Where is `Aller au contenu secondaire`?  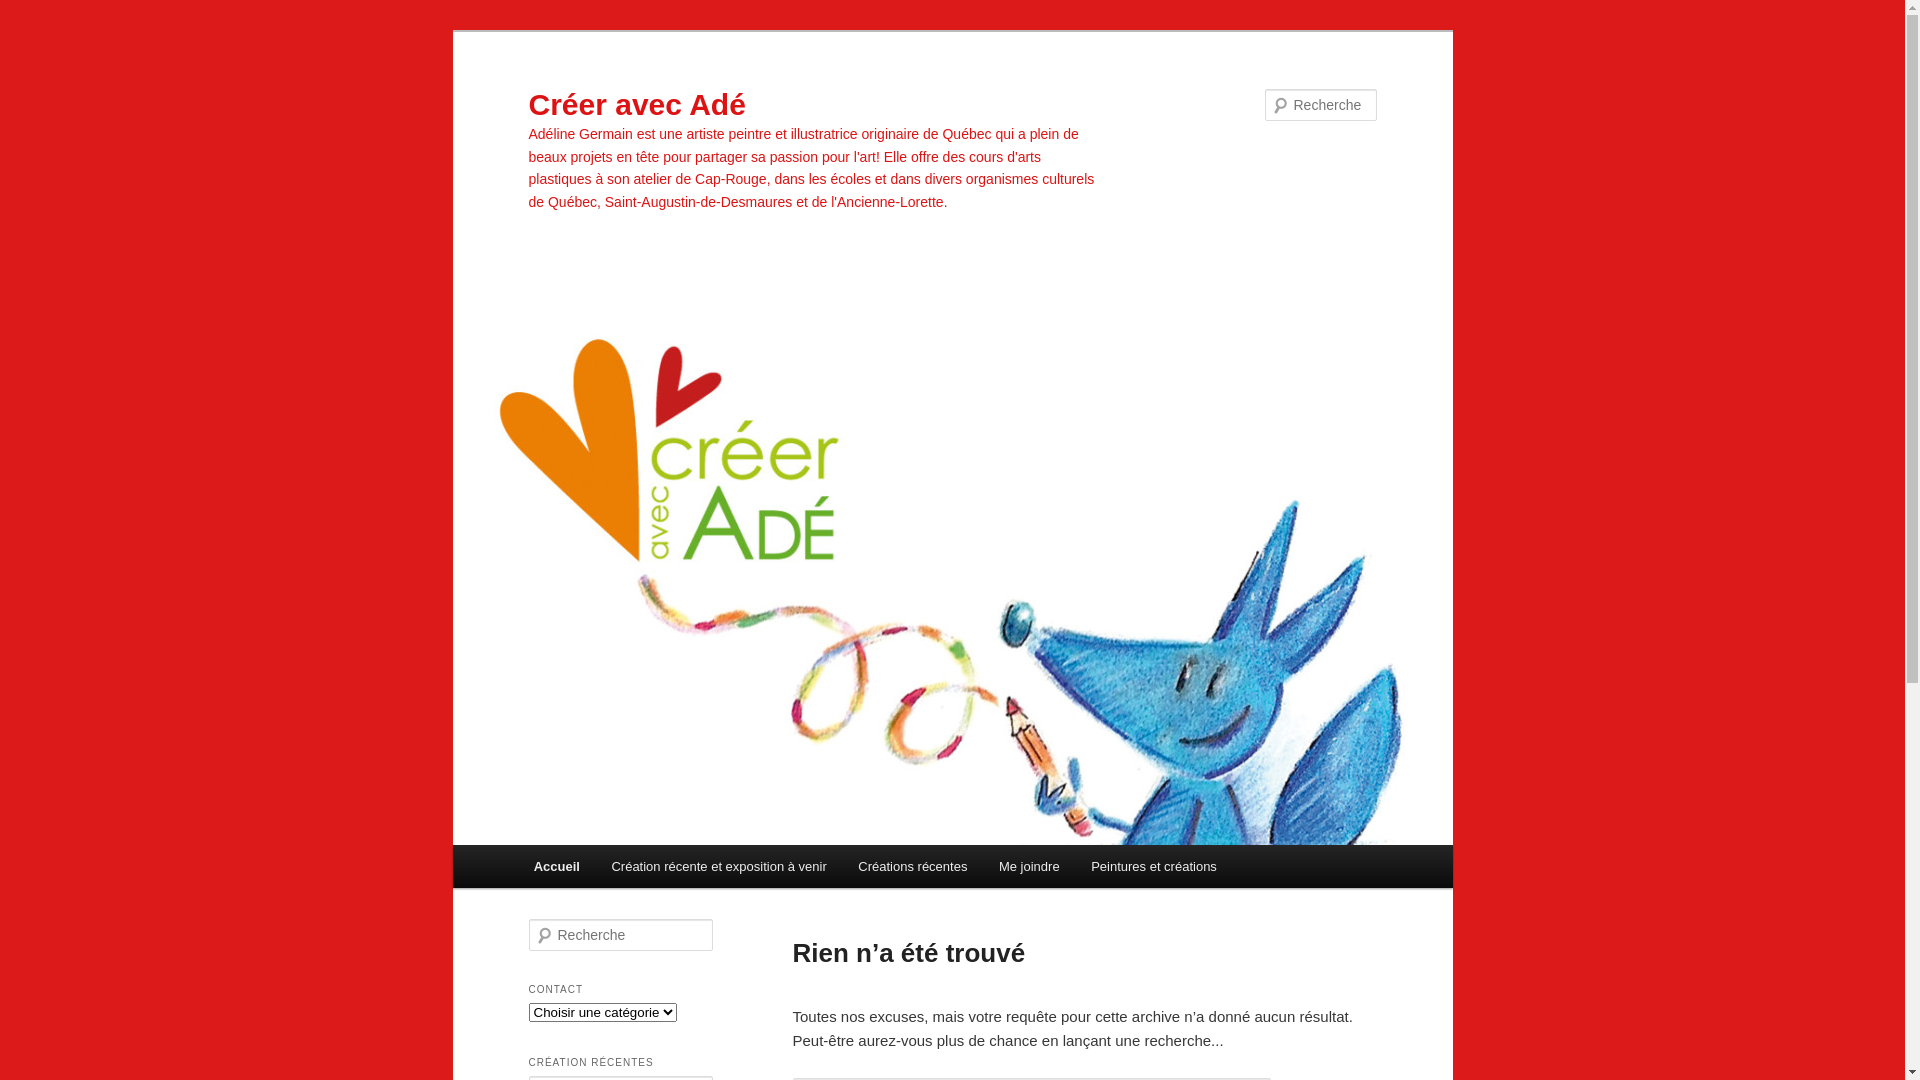
Aller au contenu secondaire is located at coordinates (639, 870).